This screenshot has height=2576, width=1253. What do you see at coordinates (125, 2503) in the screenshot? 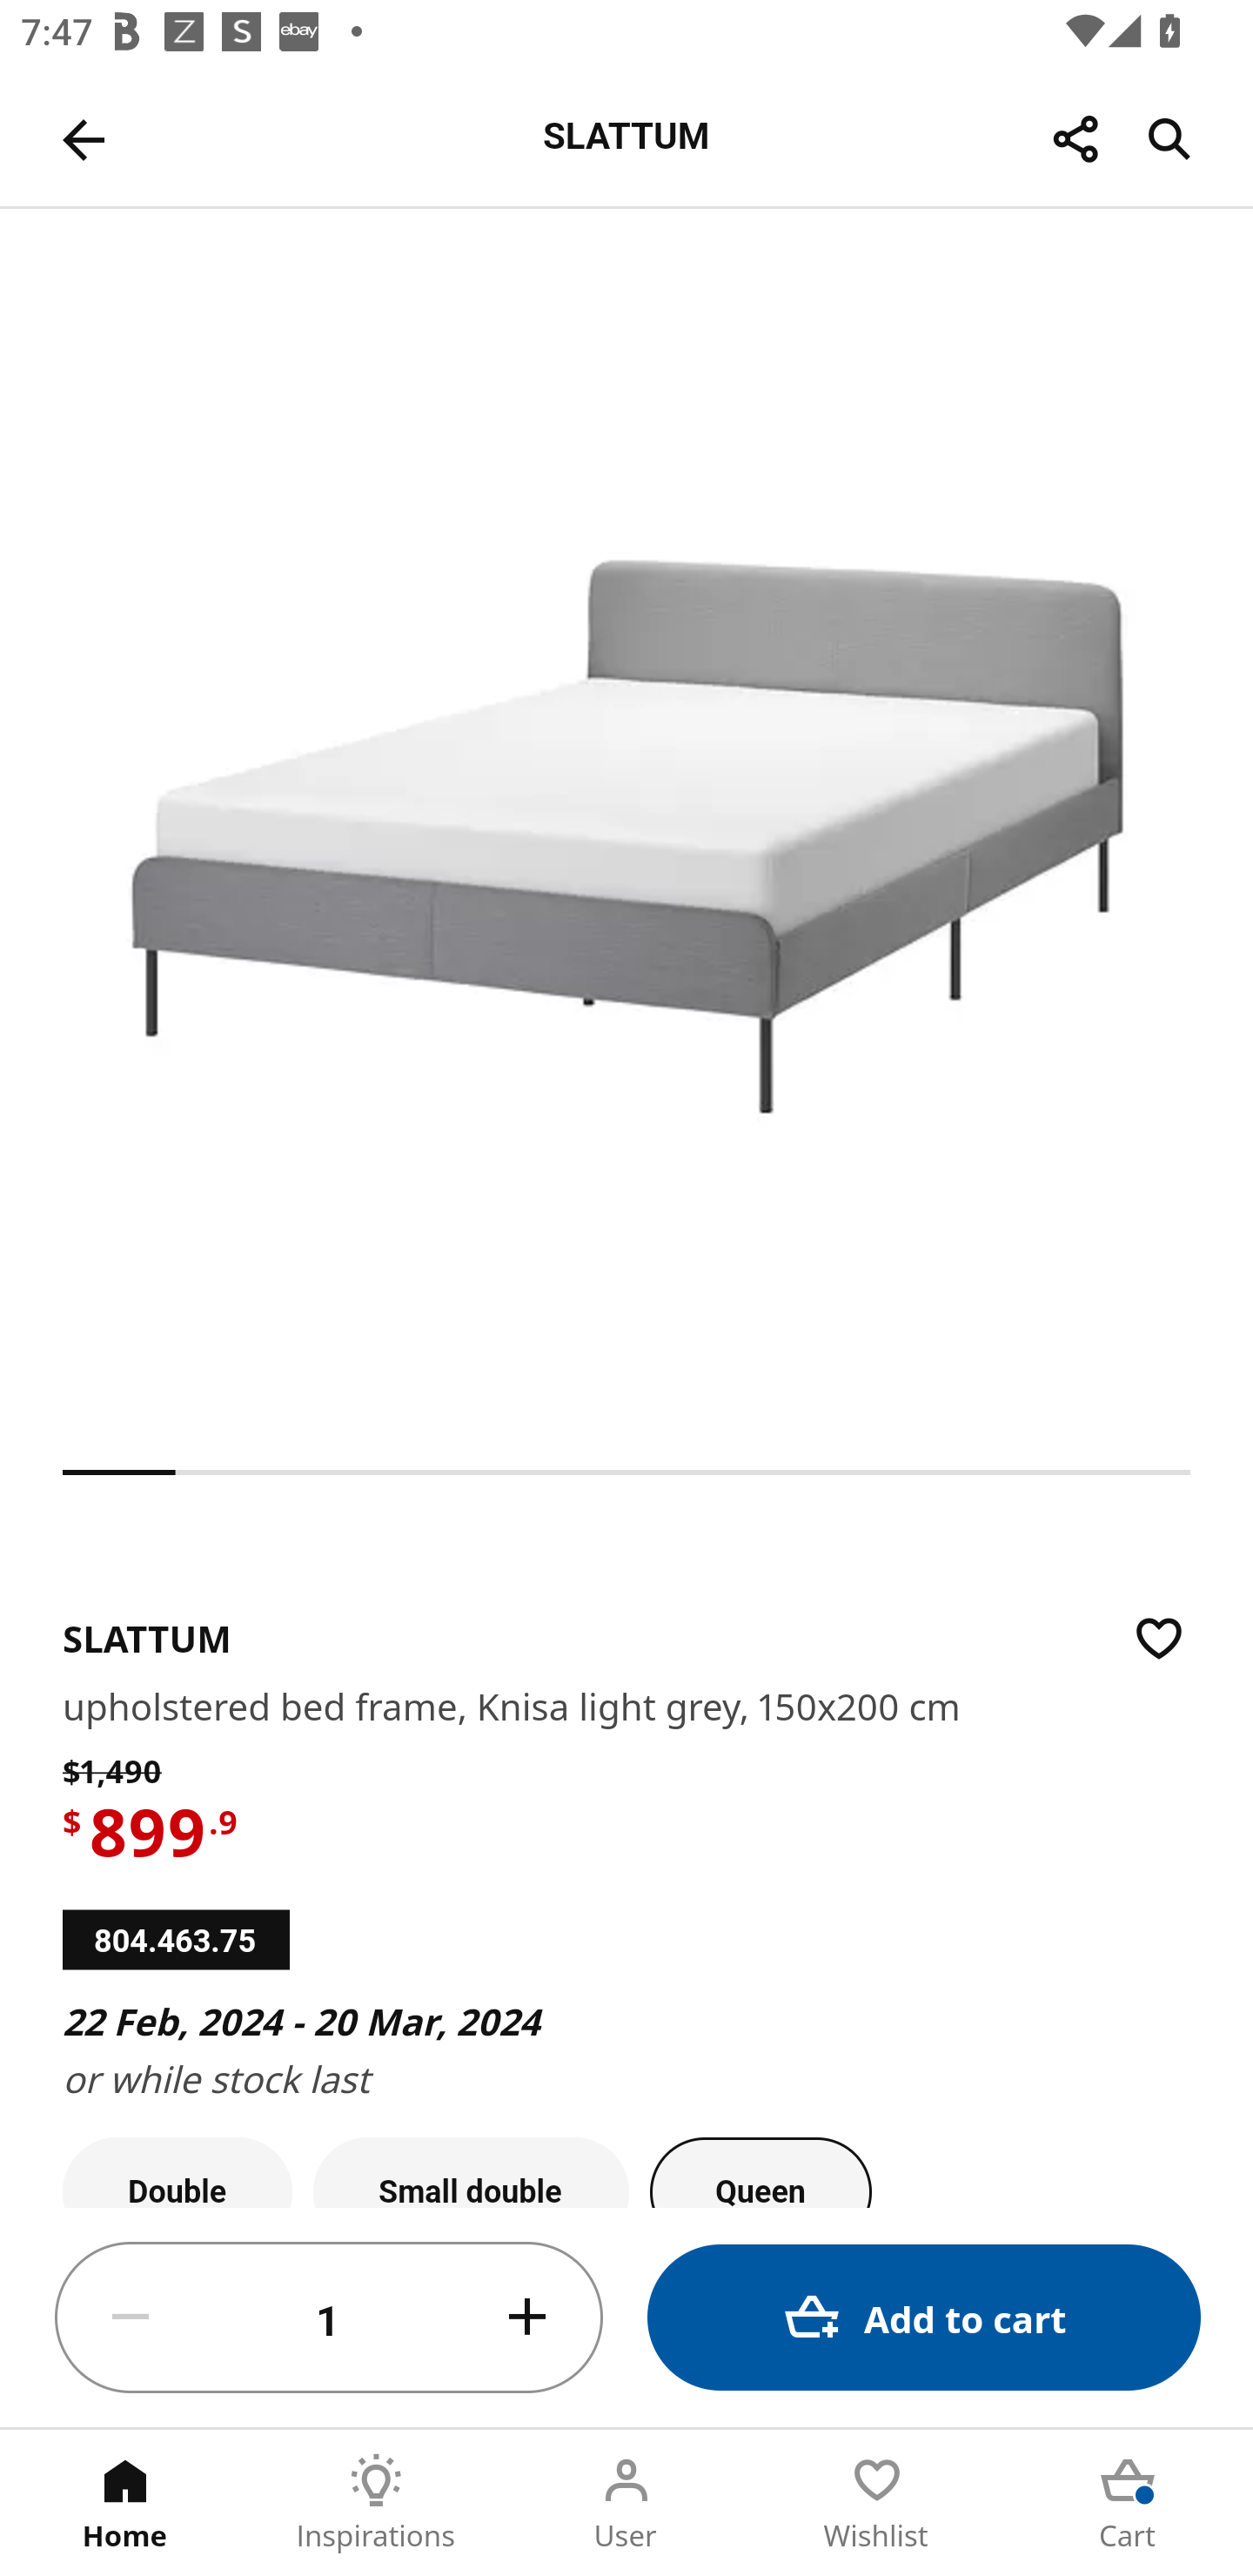
I see `Home
Tab 1 of 5` at bounding box center [125, 2503].